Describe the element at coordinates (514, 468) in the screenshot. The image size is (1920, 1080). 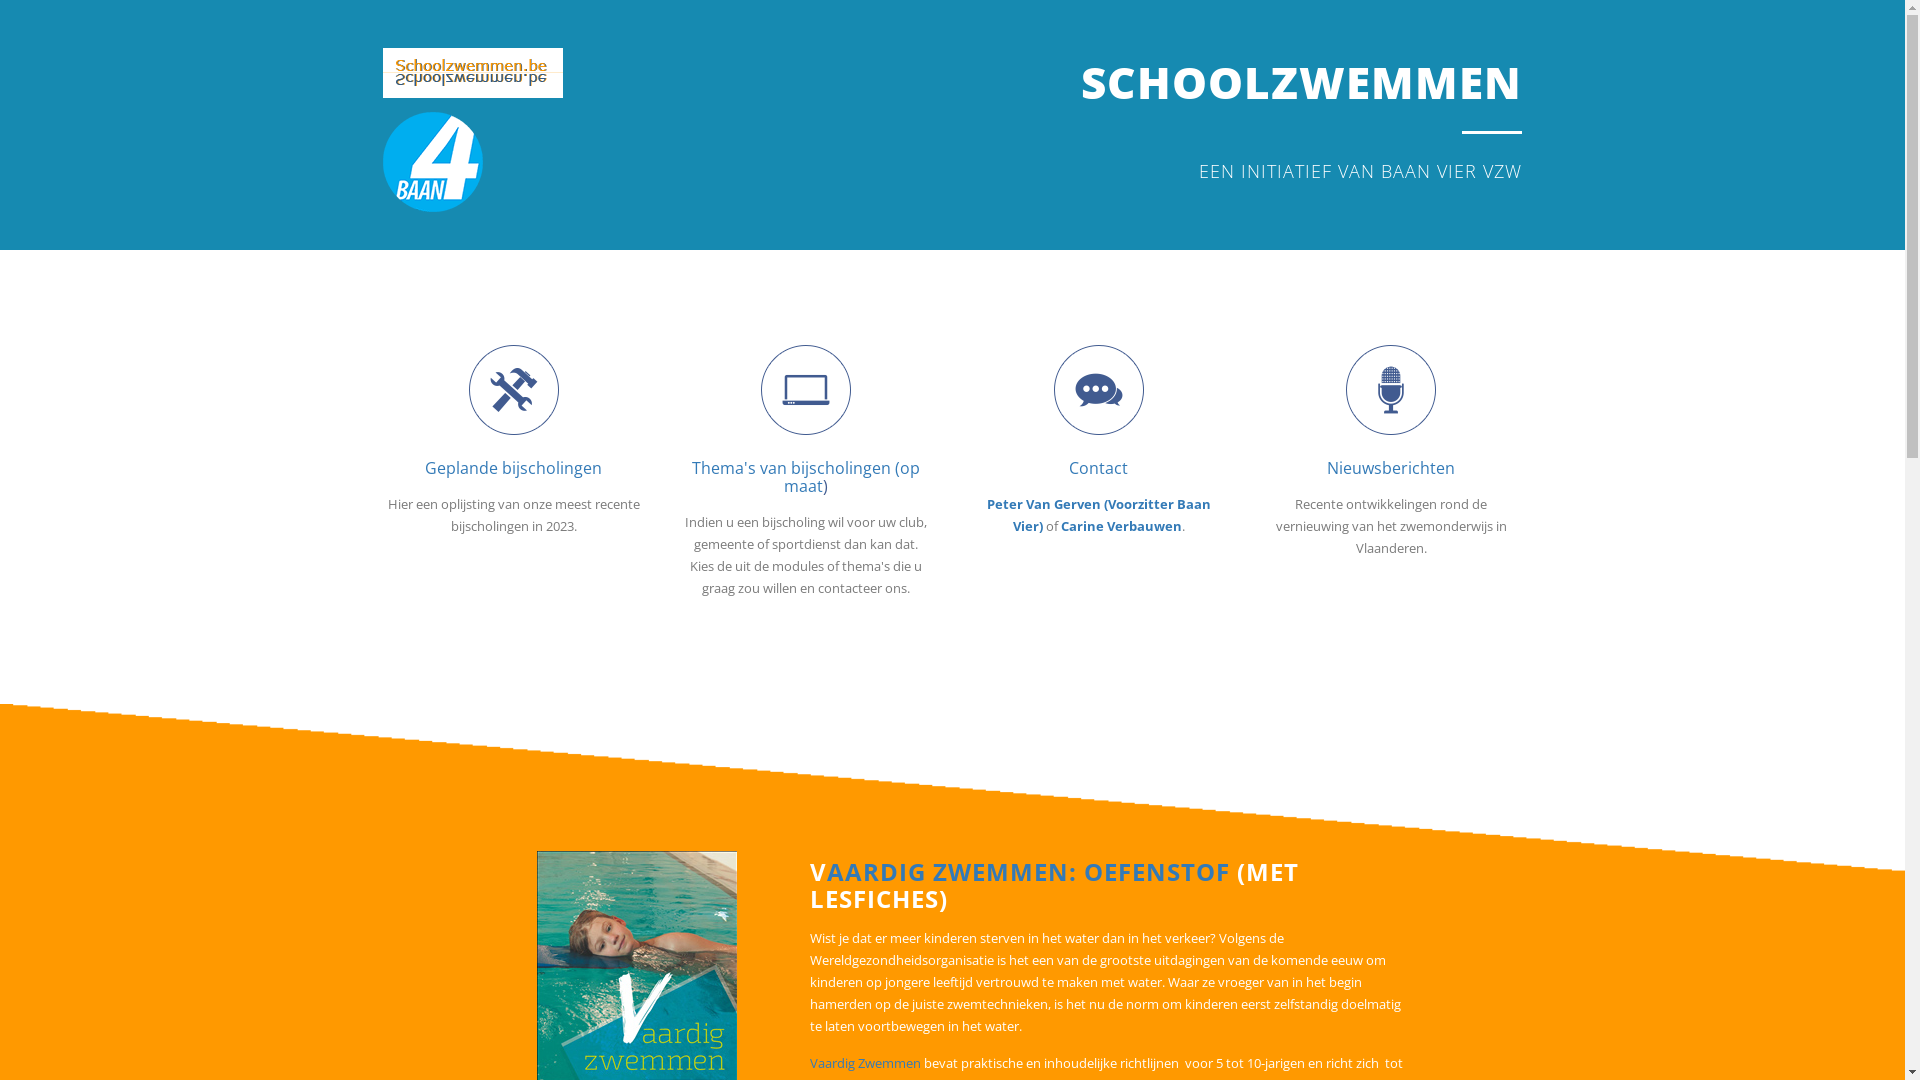
I see `Geplande bijscholingen` at that location.